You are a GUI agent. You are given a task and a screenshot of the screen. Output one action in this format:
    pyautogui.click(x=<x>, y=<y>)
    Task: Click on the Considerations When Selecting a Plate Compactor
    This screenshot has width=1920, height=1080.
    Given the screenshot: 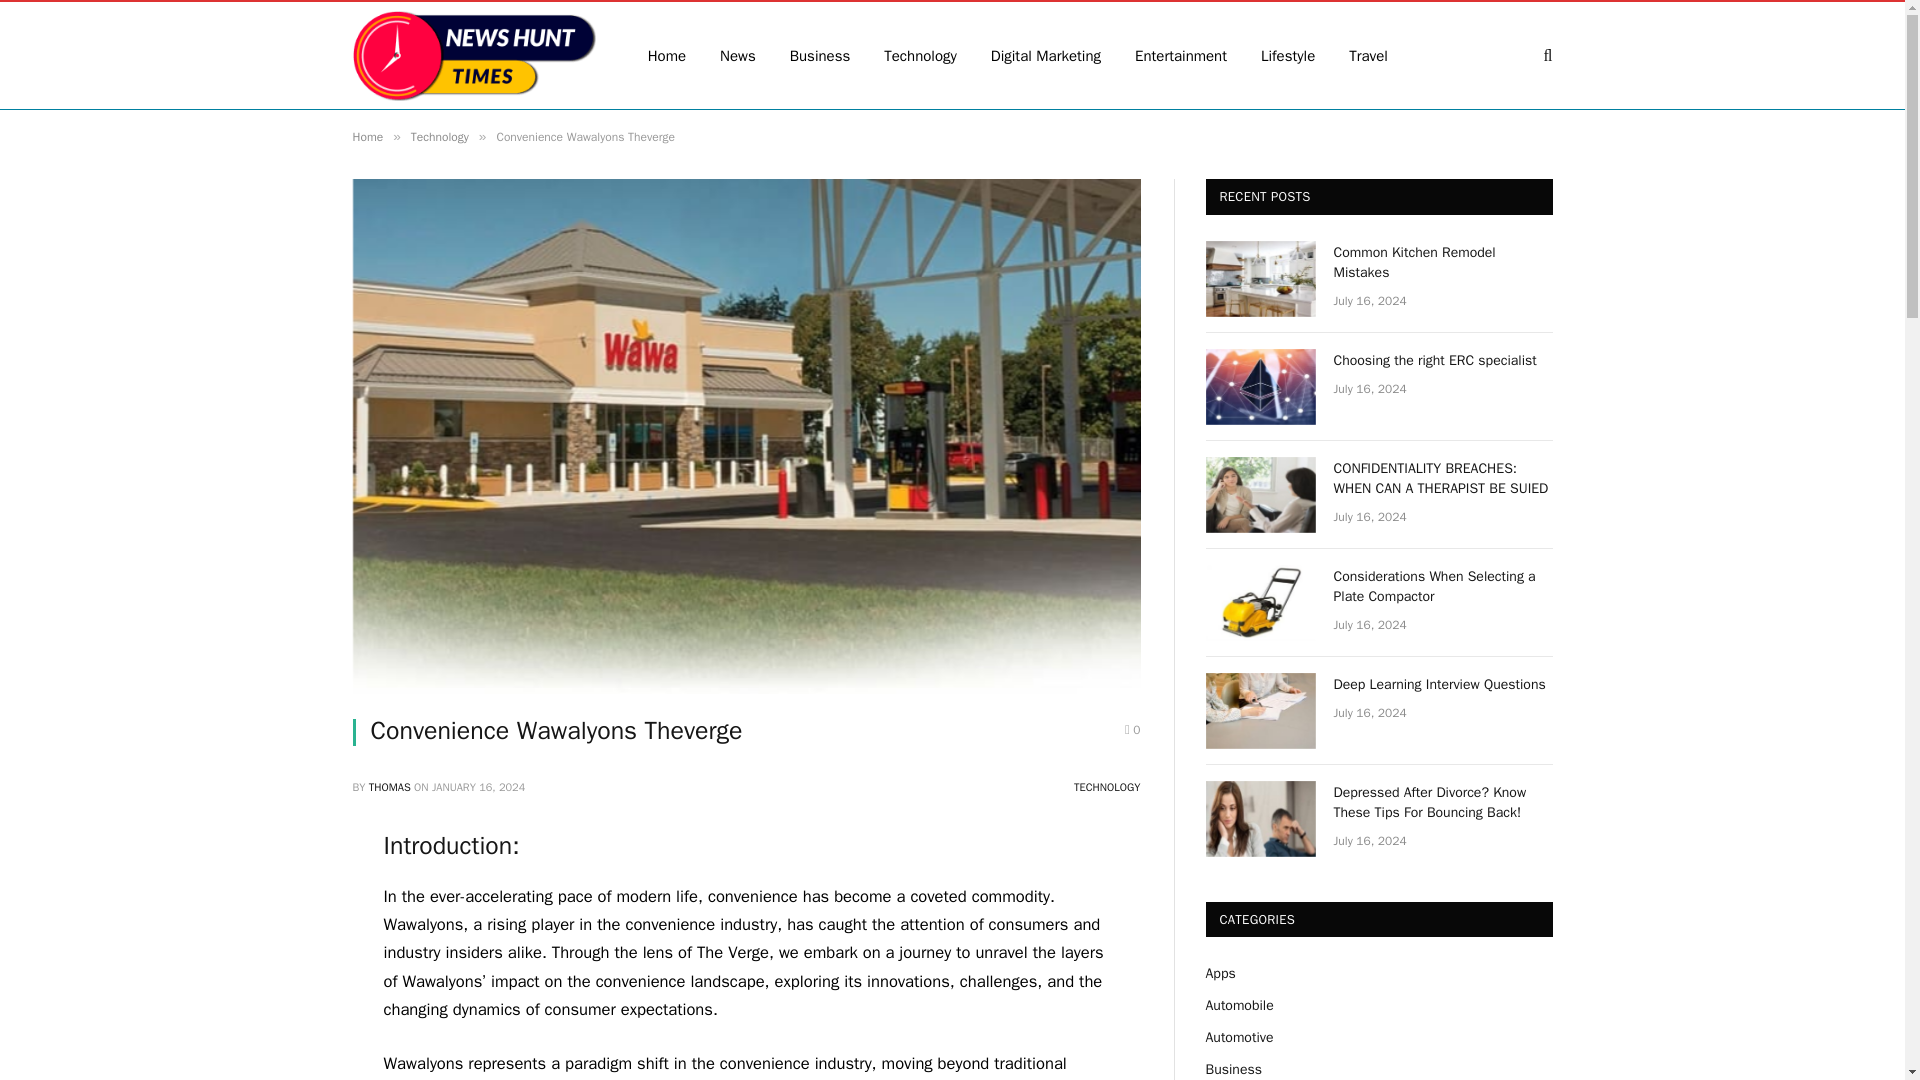 What is the action you would take?
    pyautogui.click(x=1260, y=602)
    